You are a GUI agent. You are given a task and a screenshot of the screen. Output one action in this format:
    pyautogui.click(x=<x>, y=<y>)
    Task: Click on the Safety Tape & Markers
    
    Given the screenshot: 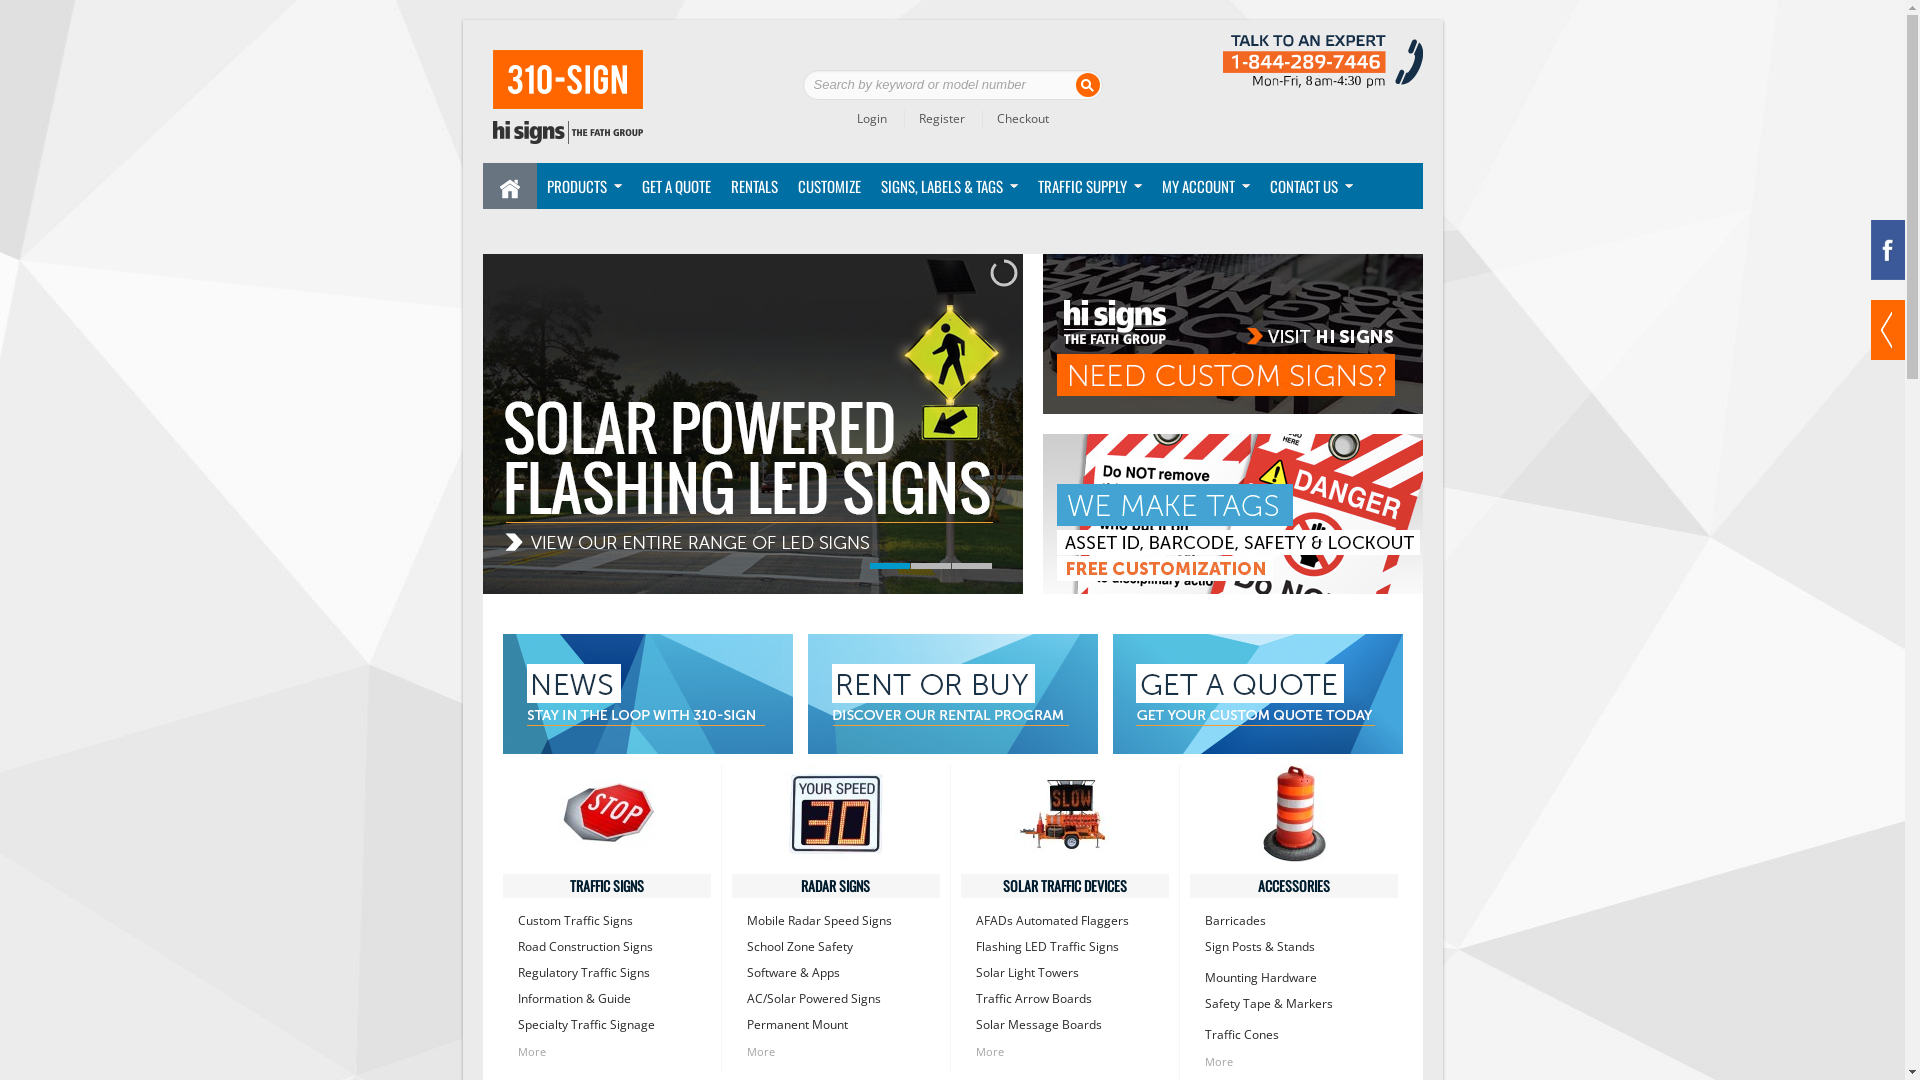 What is the action you would take?
    pyautogui.click(x=1293, y=1004)
    